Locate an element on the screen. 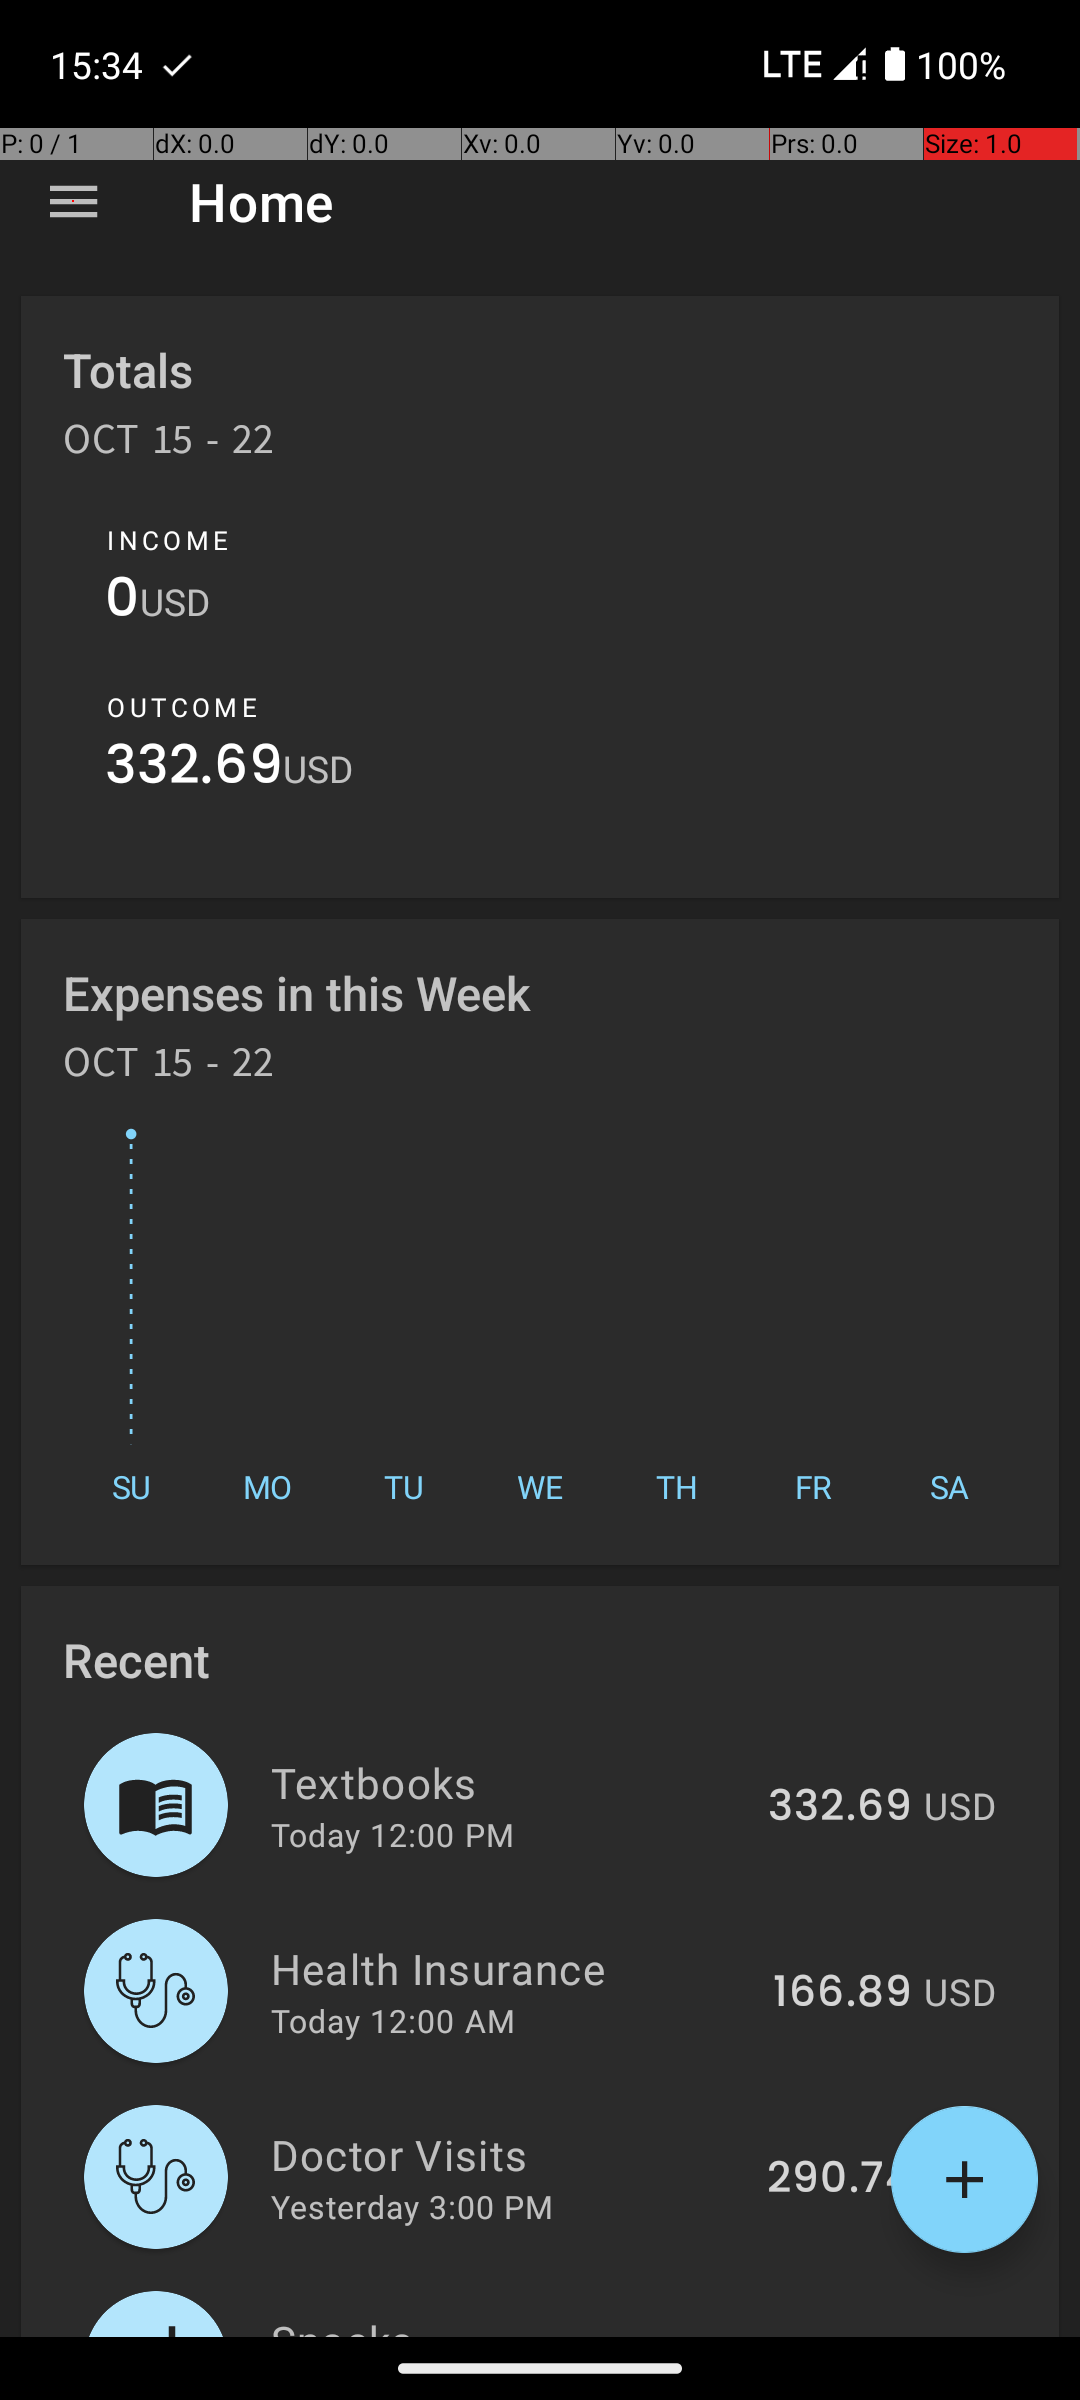 This screenshot has width=1080, height=2400. 290.74 is located at coordinates (840, 2179).